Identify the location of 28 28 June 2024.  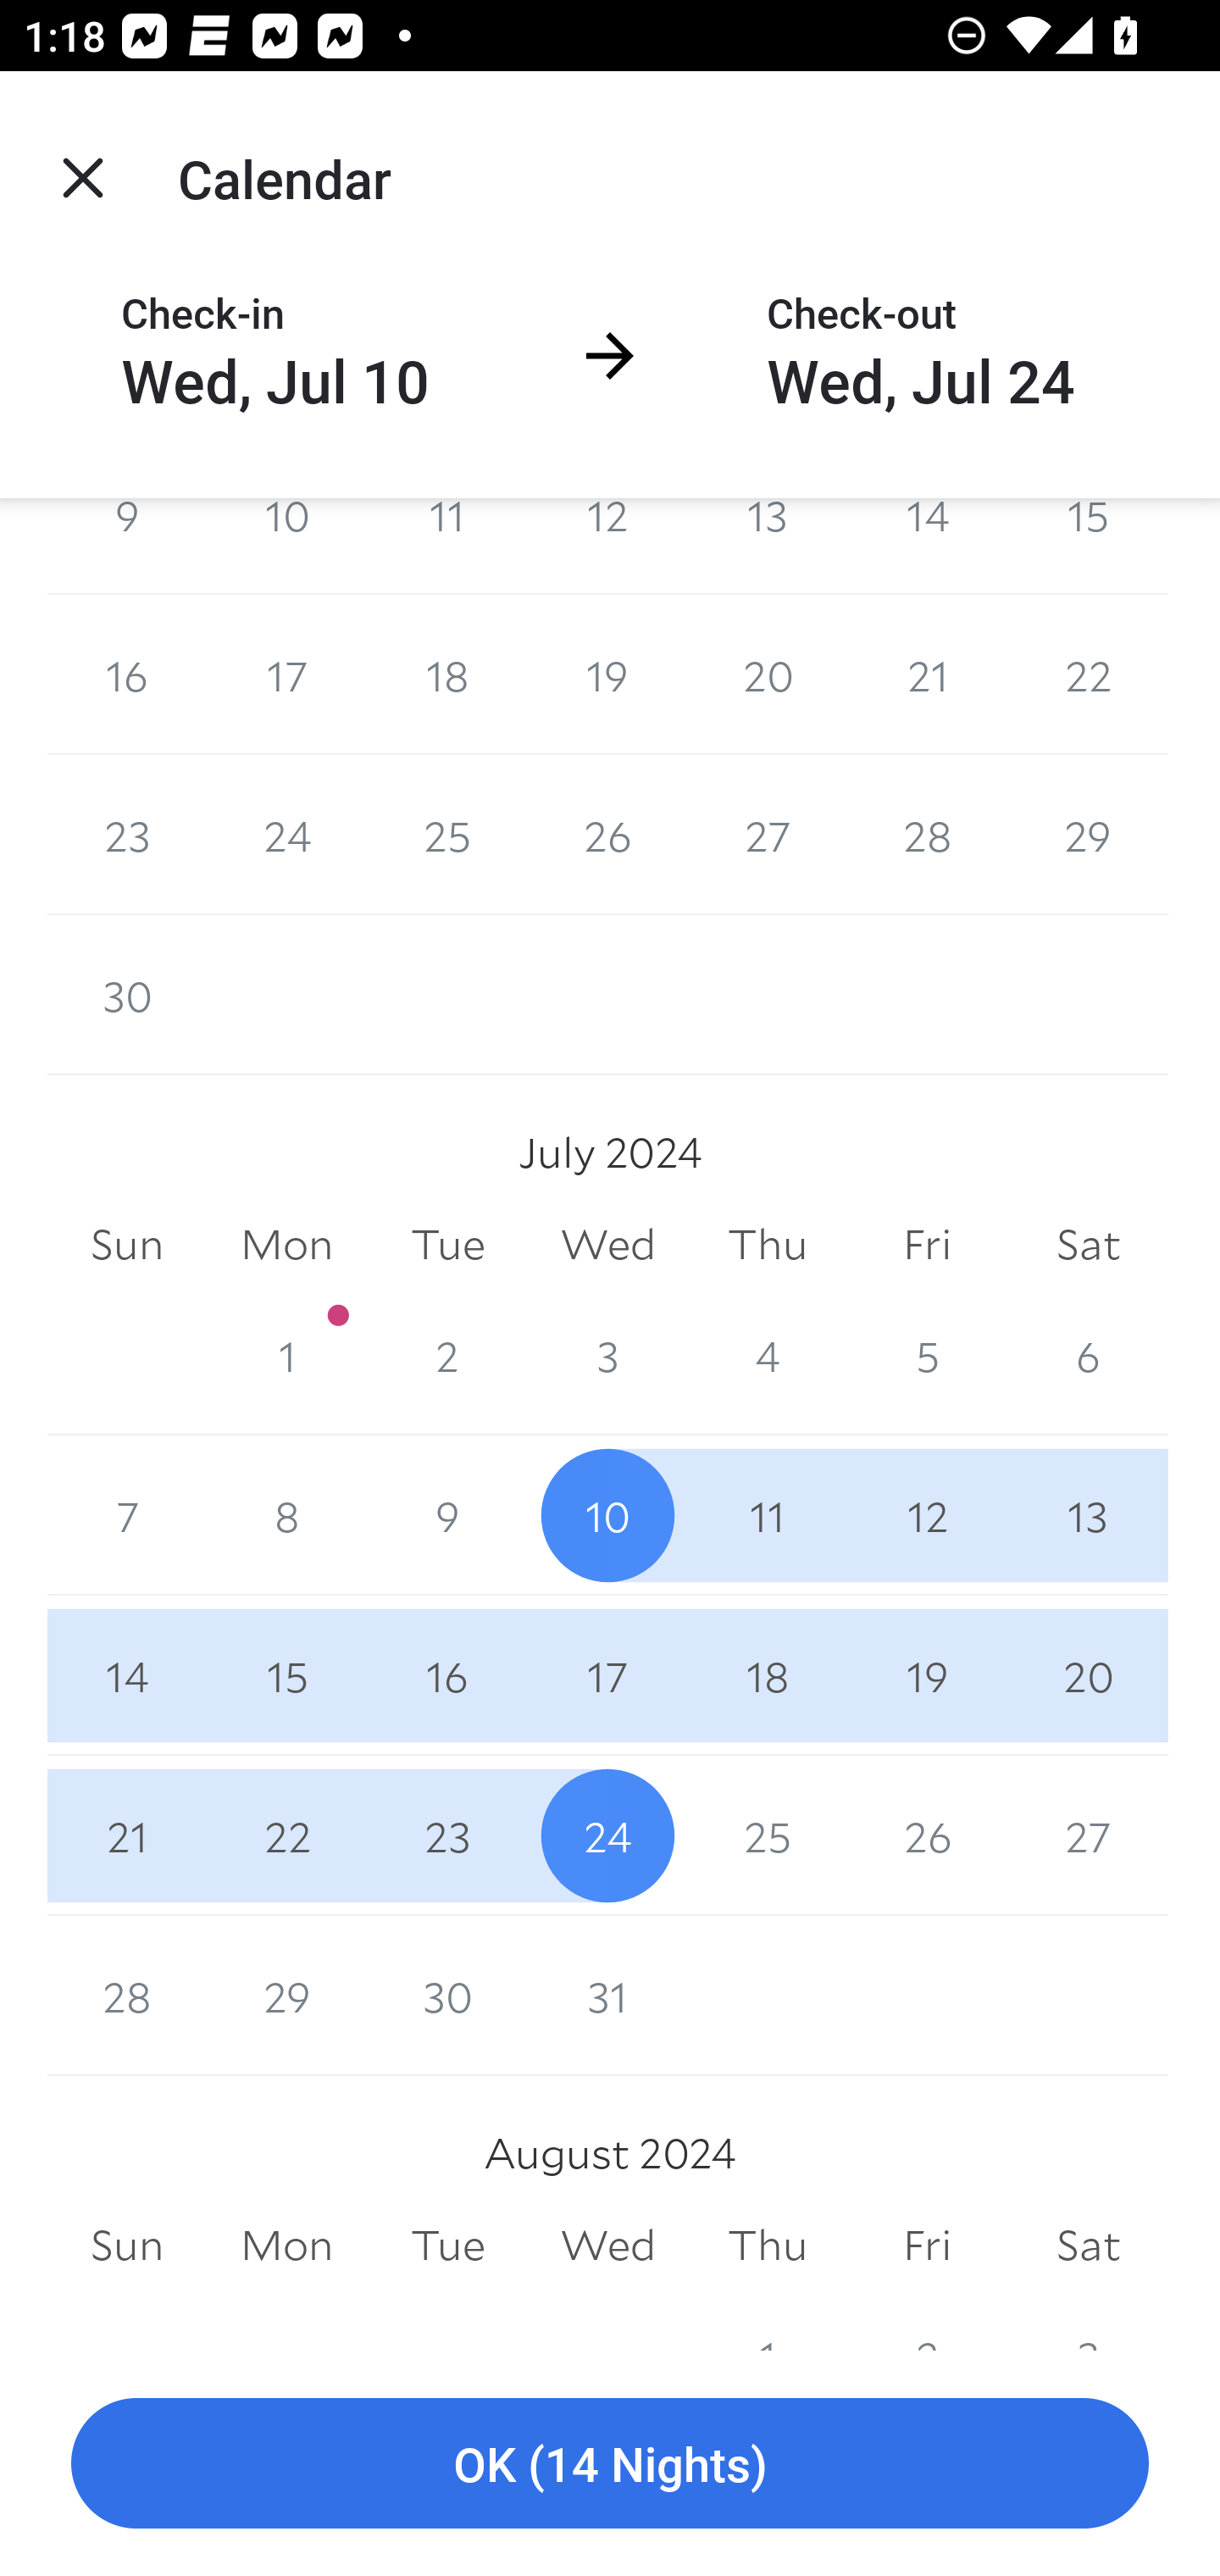
(927, 834).